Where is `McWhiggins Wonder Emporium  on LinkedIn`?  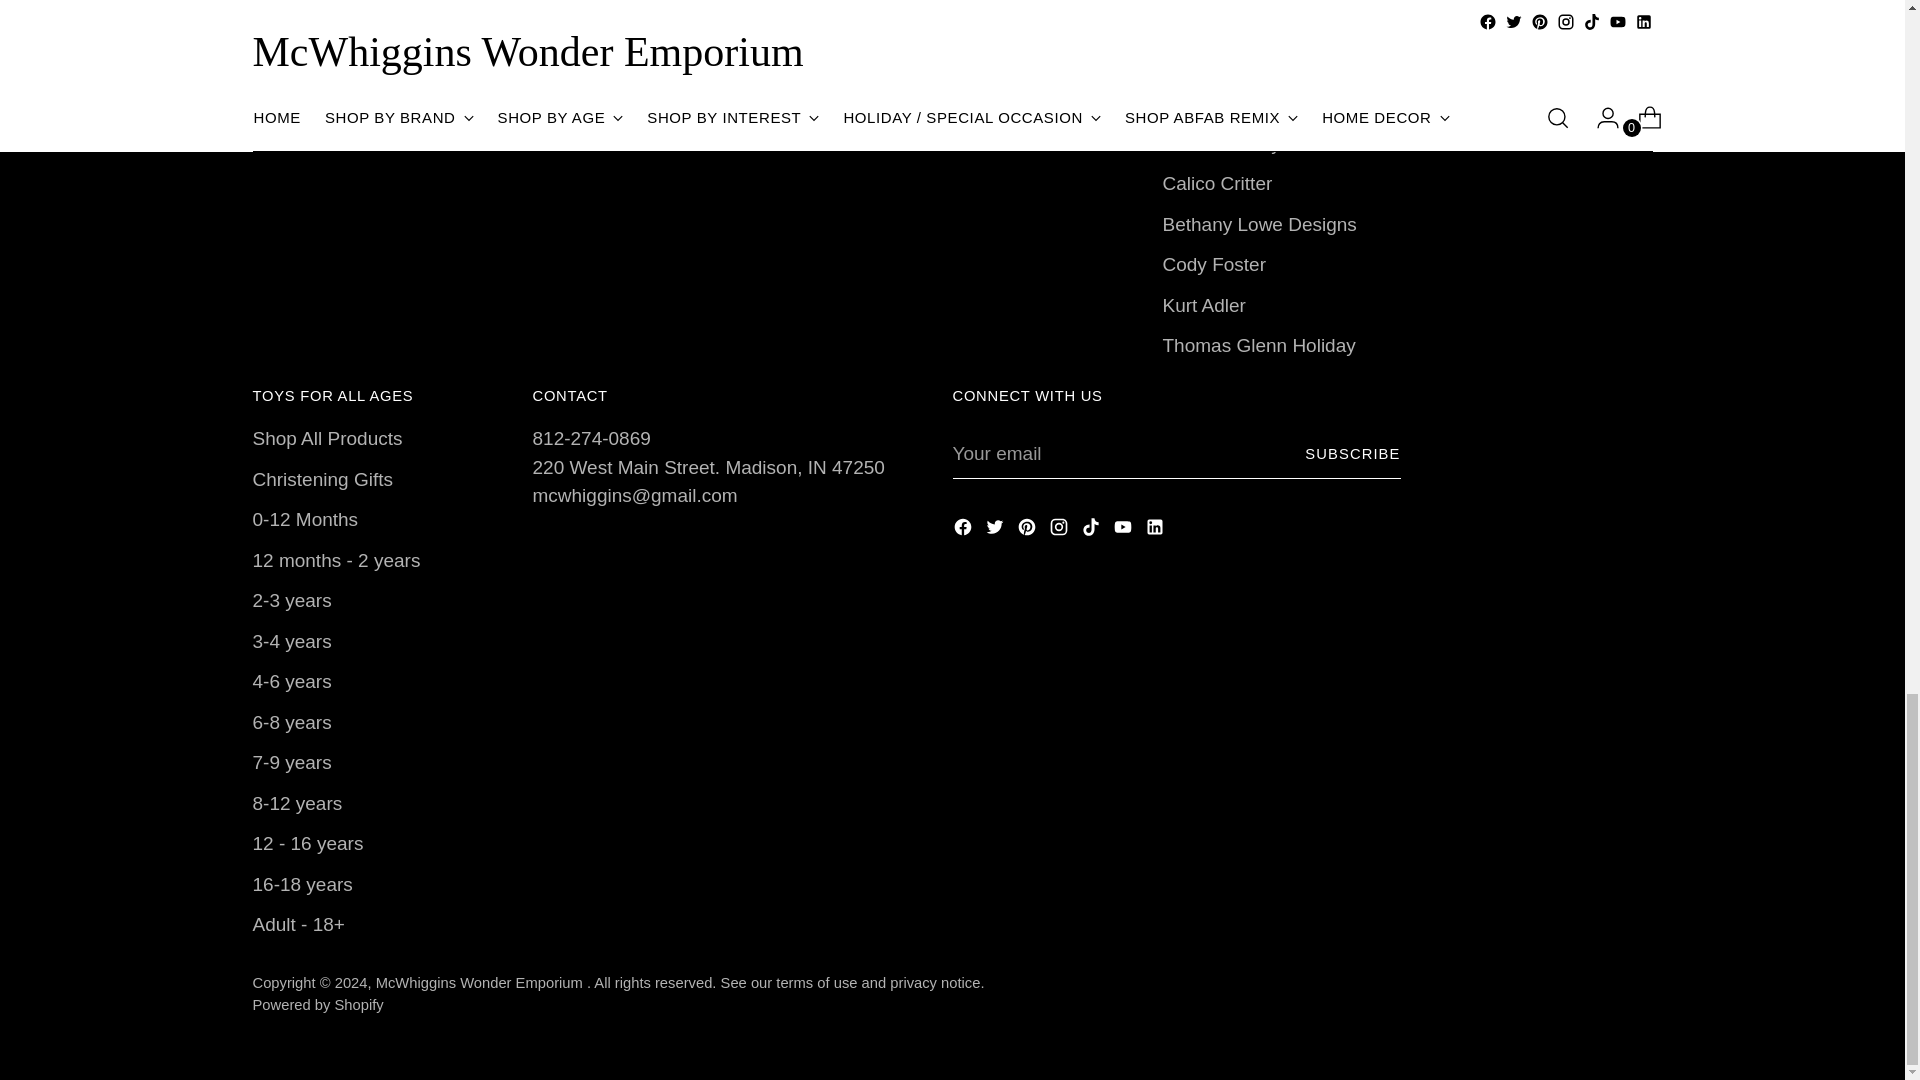 McWhiggins Wonder Emporium  on LinkedIn is located at coordinates (1156, 532).